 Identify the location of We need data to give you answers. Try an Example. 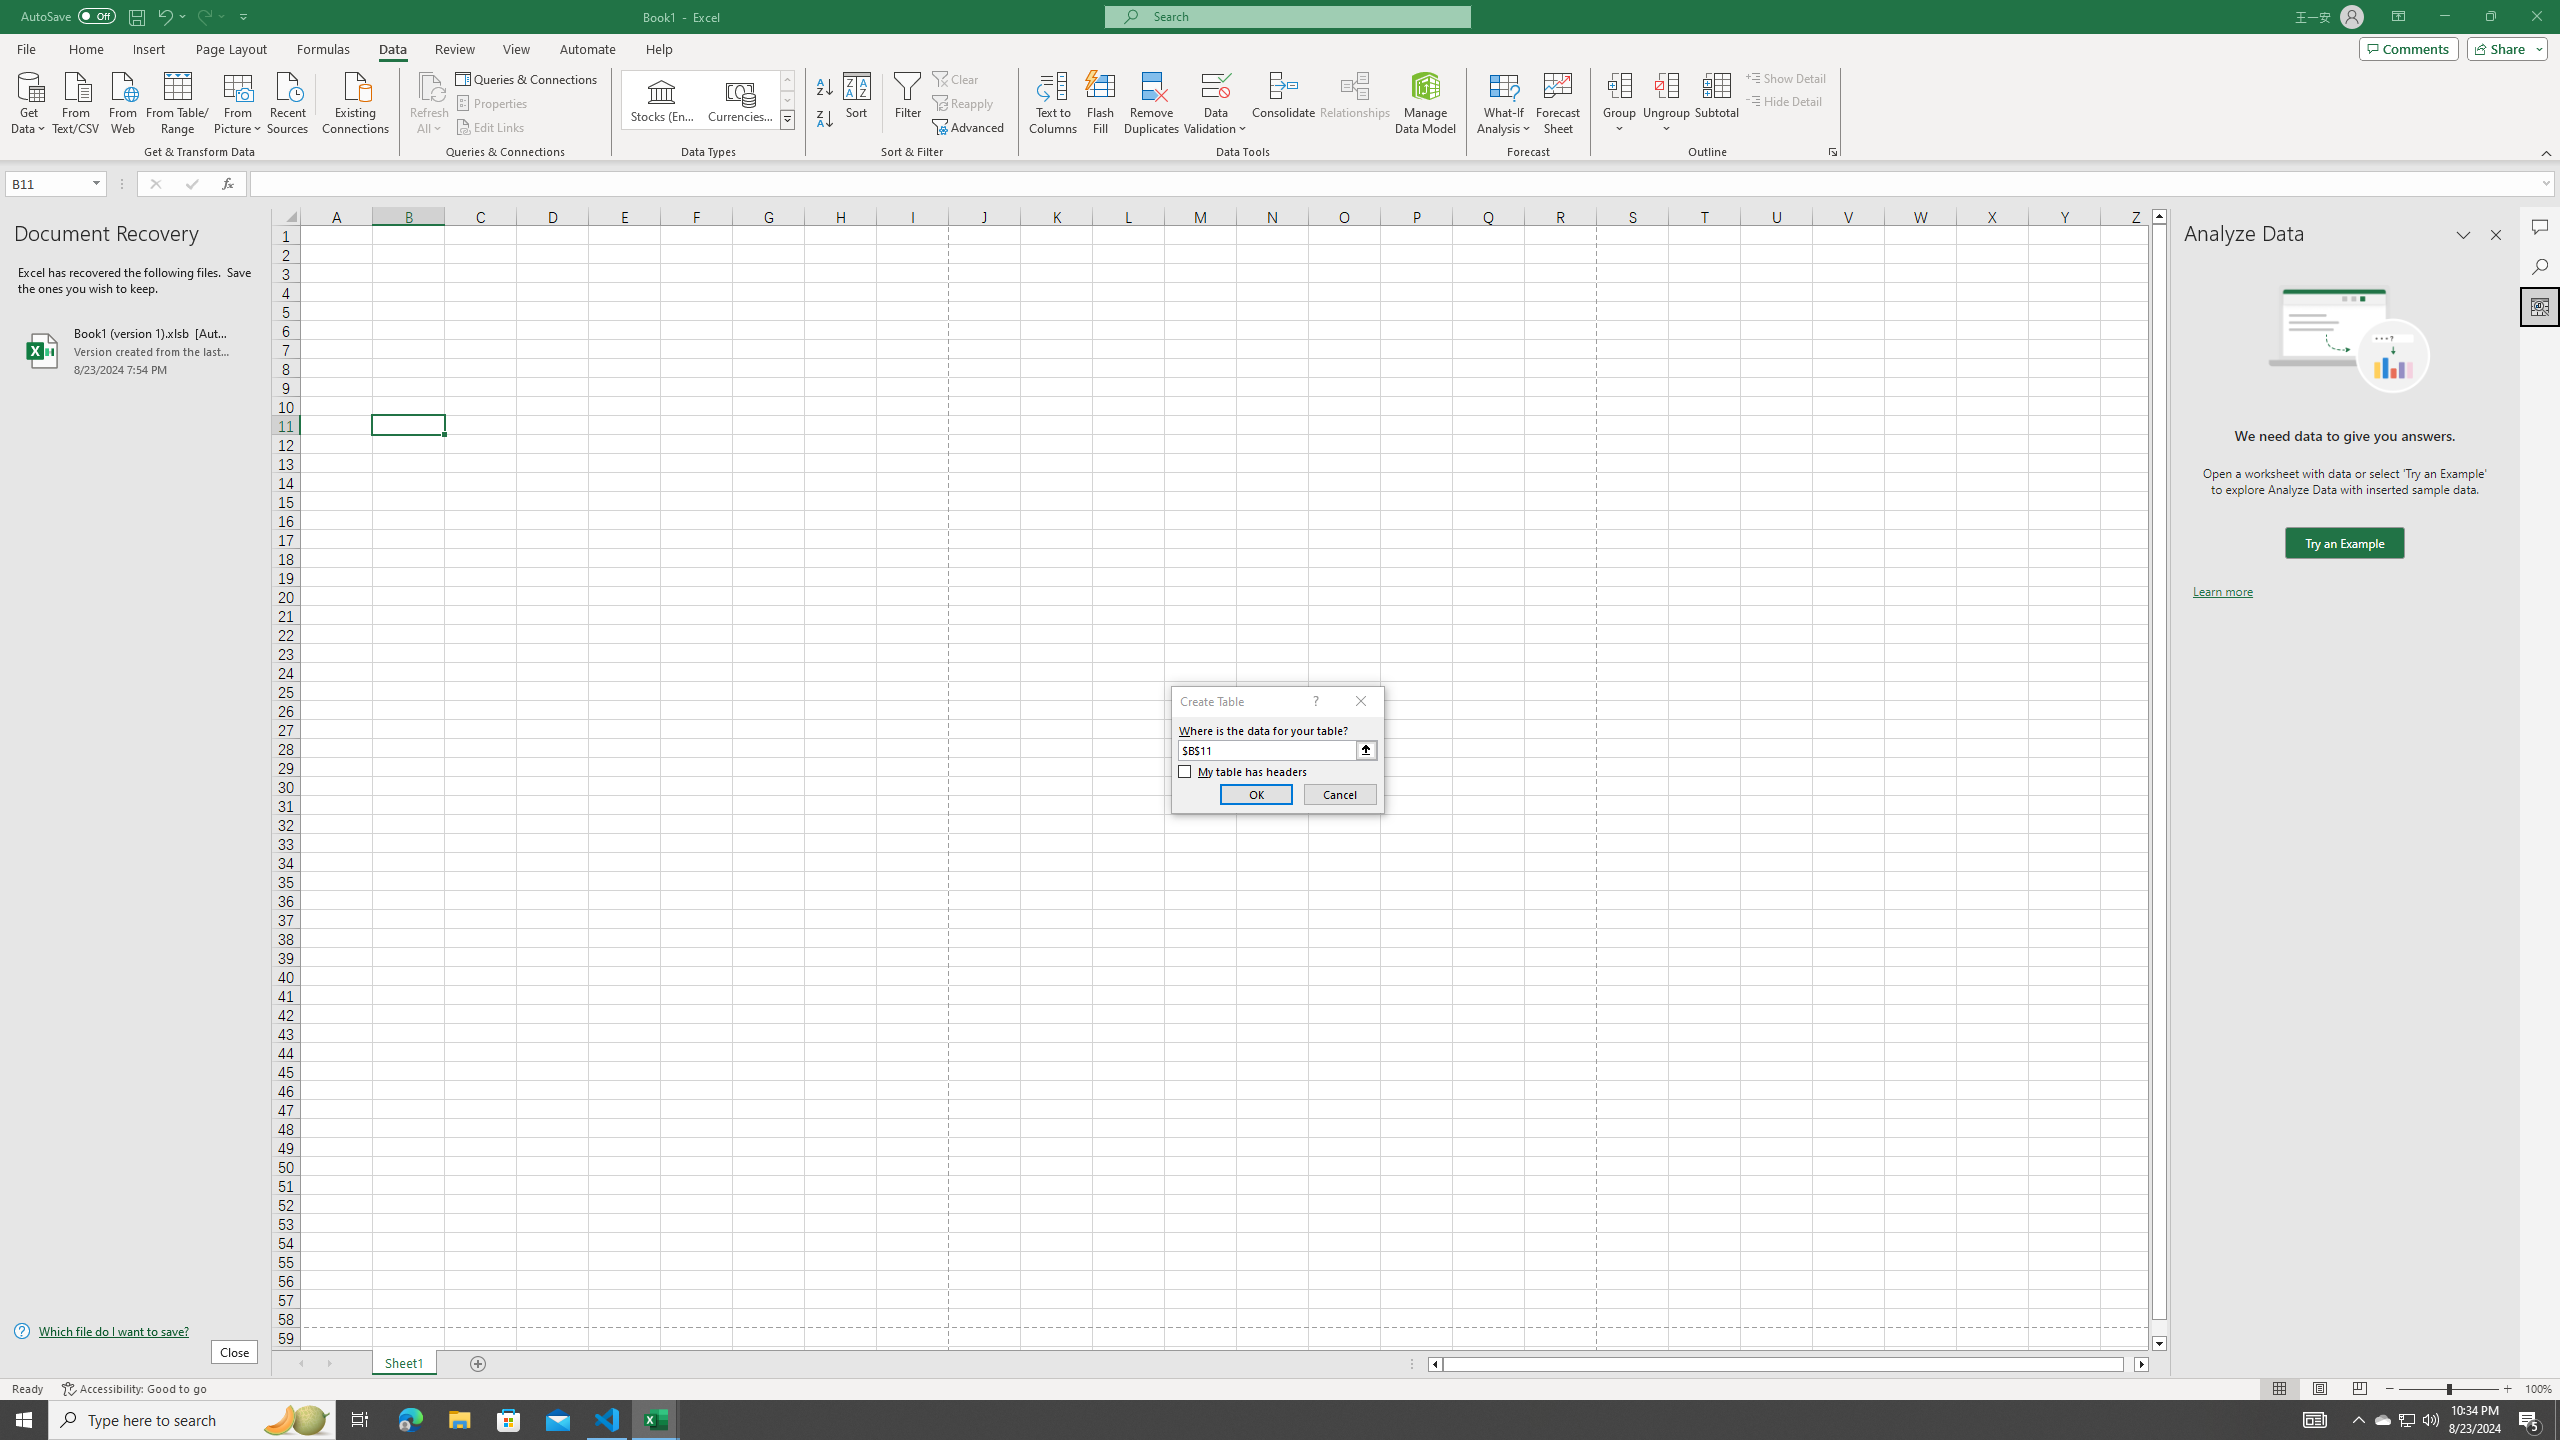
(2344, 544).